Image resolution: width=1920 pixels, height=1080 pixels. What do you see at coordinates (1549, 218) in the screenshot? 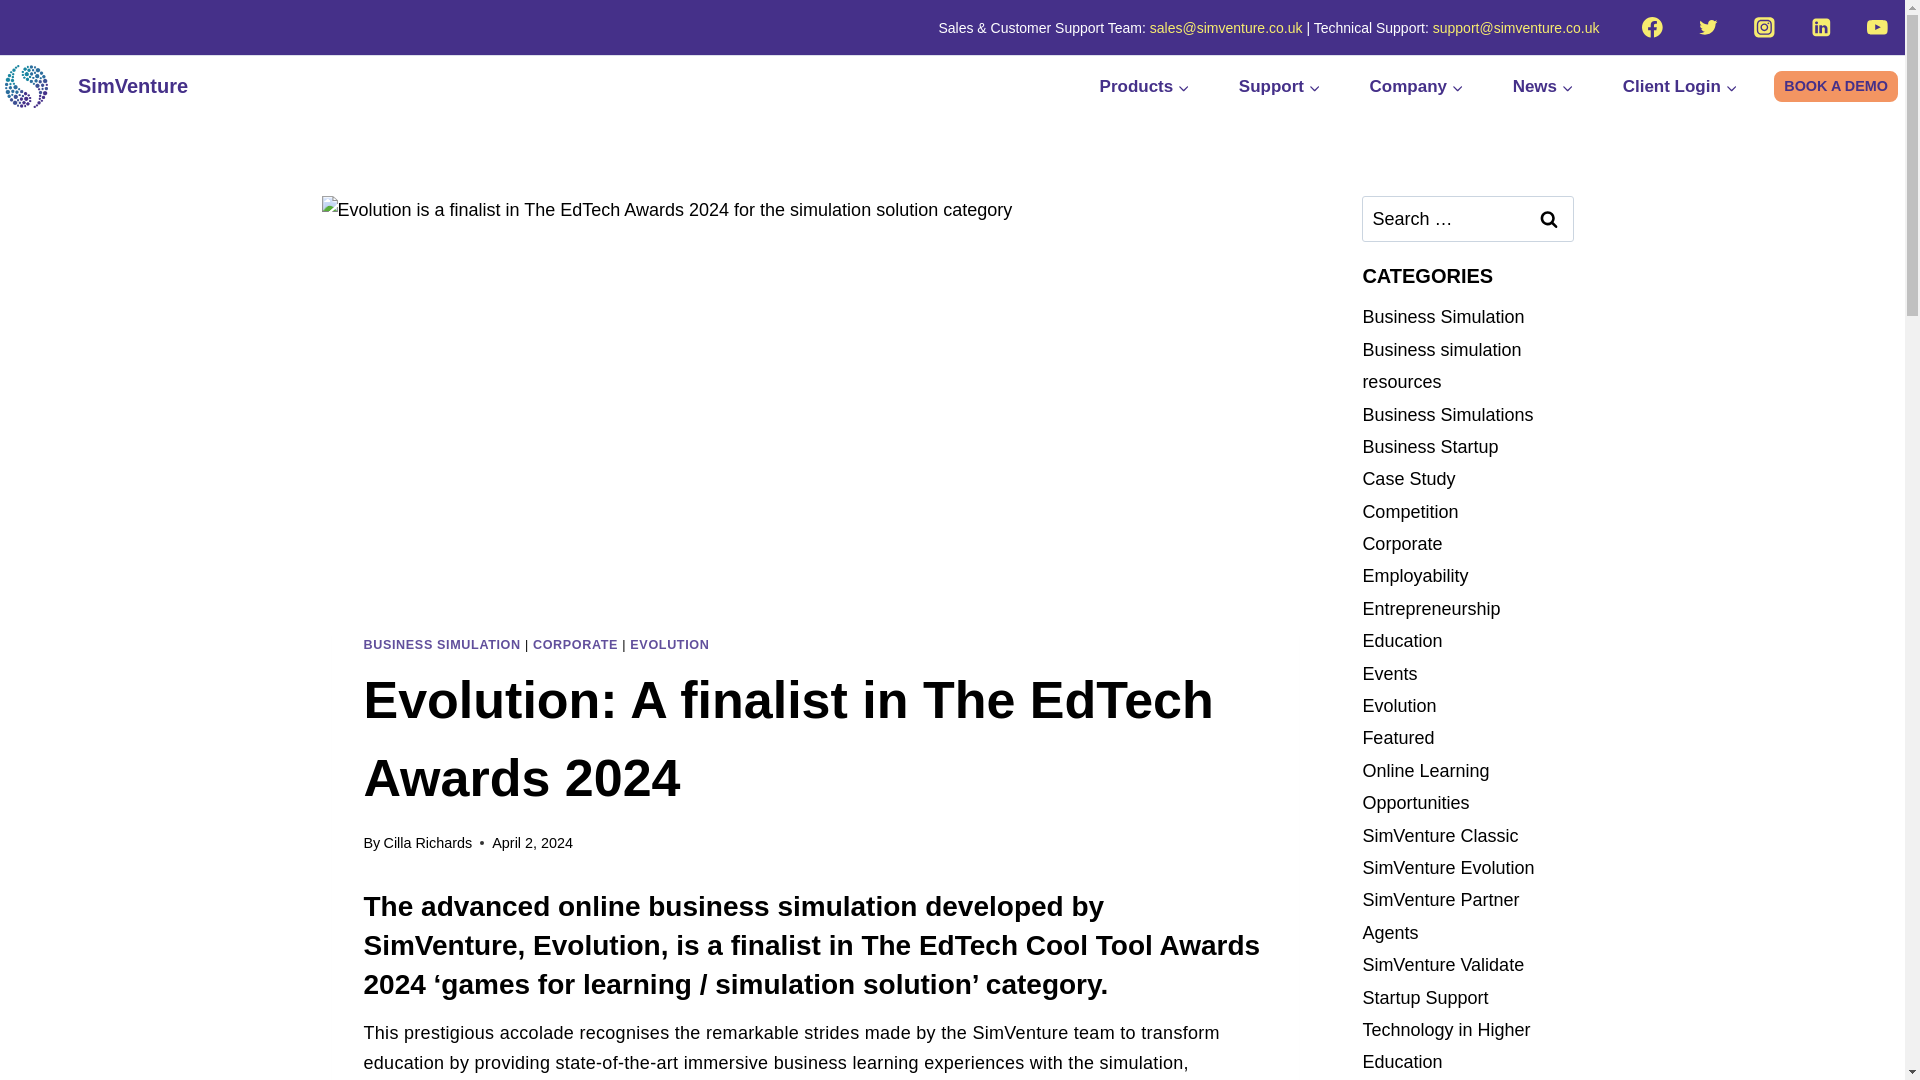
I see `Search` at bounding box center [1549, 218].